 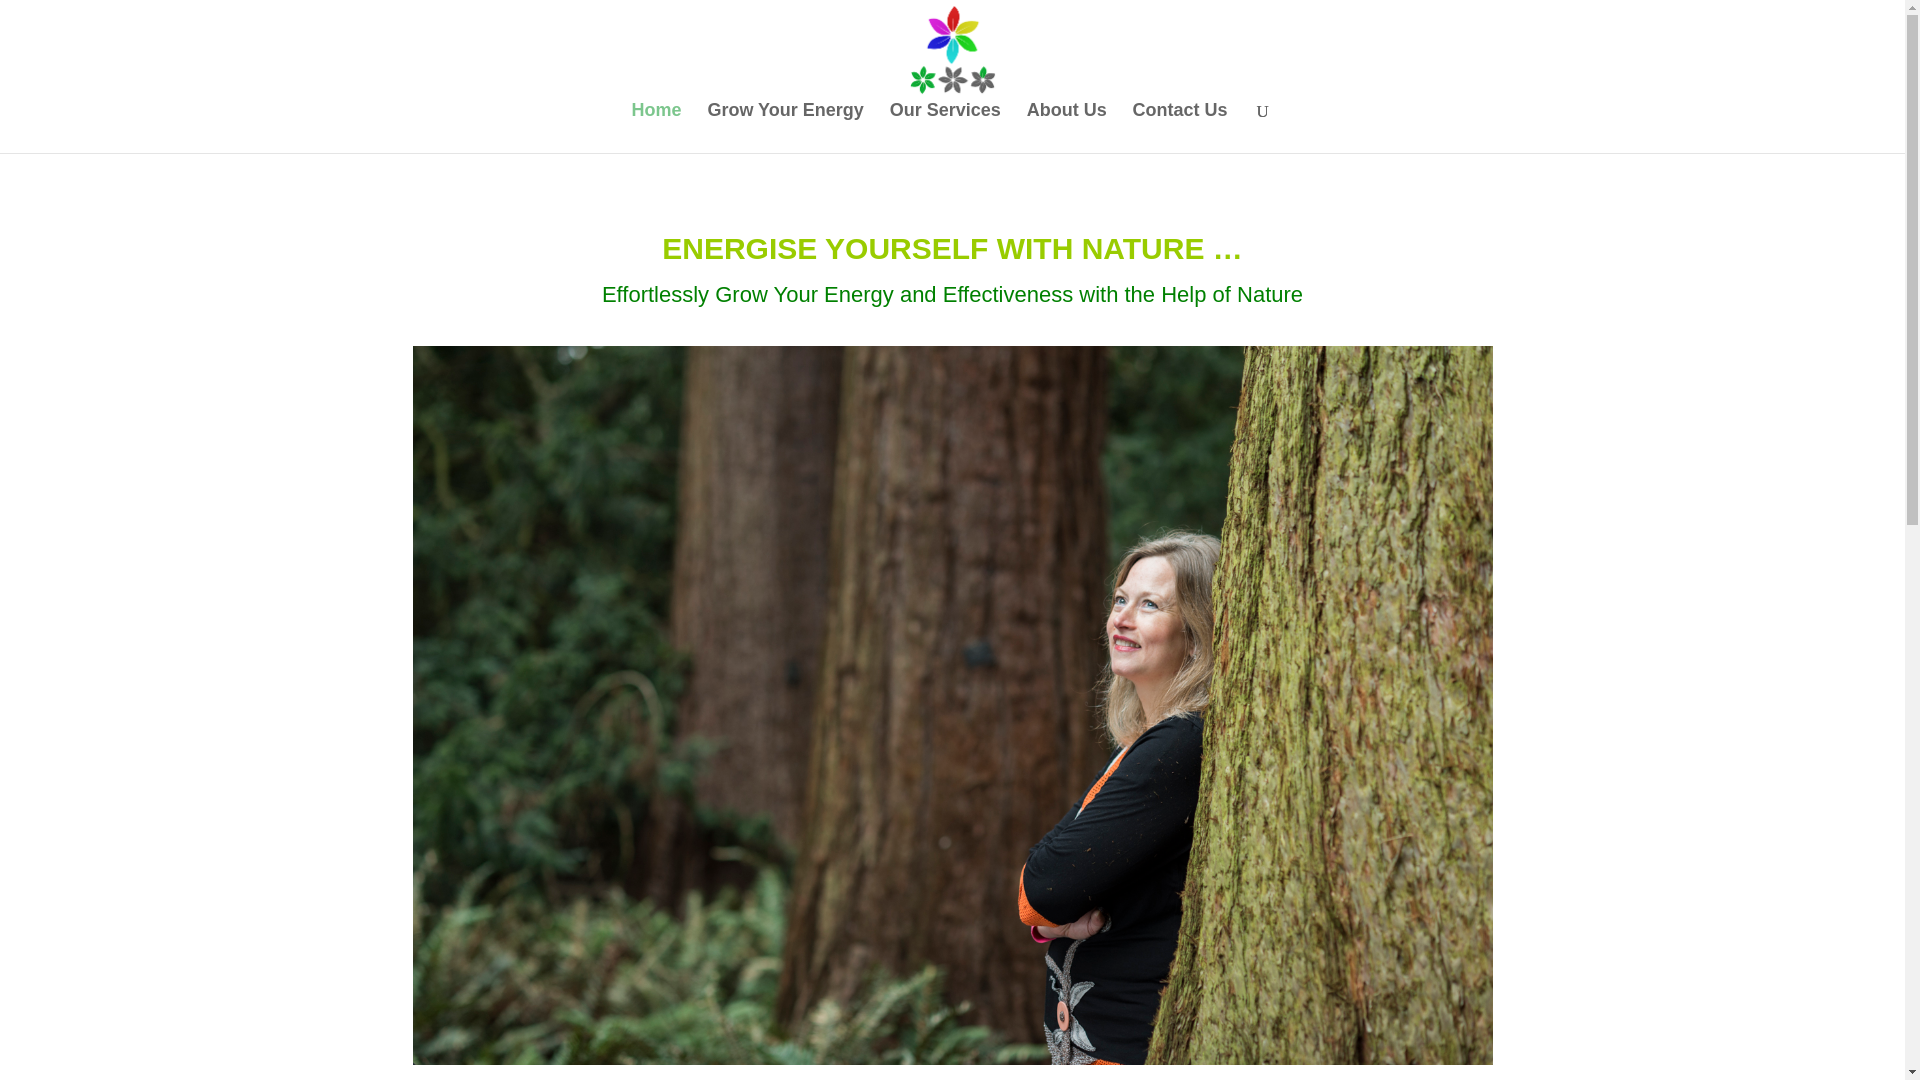 What do you see at coordinates (945, 128) in the screenshot?
I see `Our Services` at bounding box center [945, 128].